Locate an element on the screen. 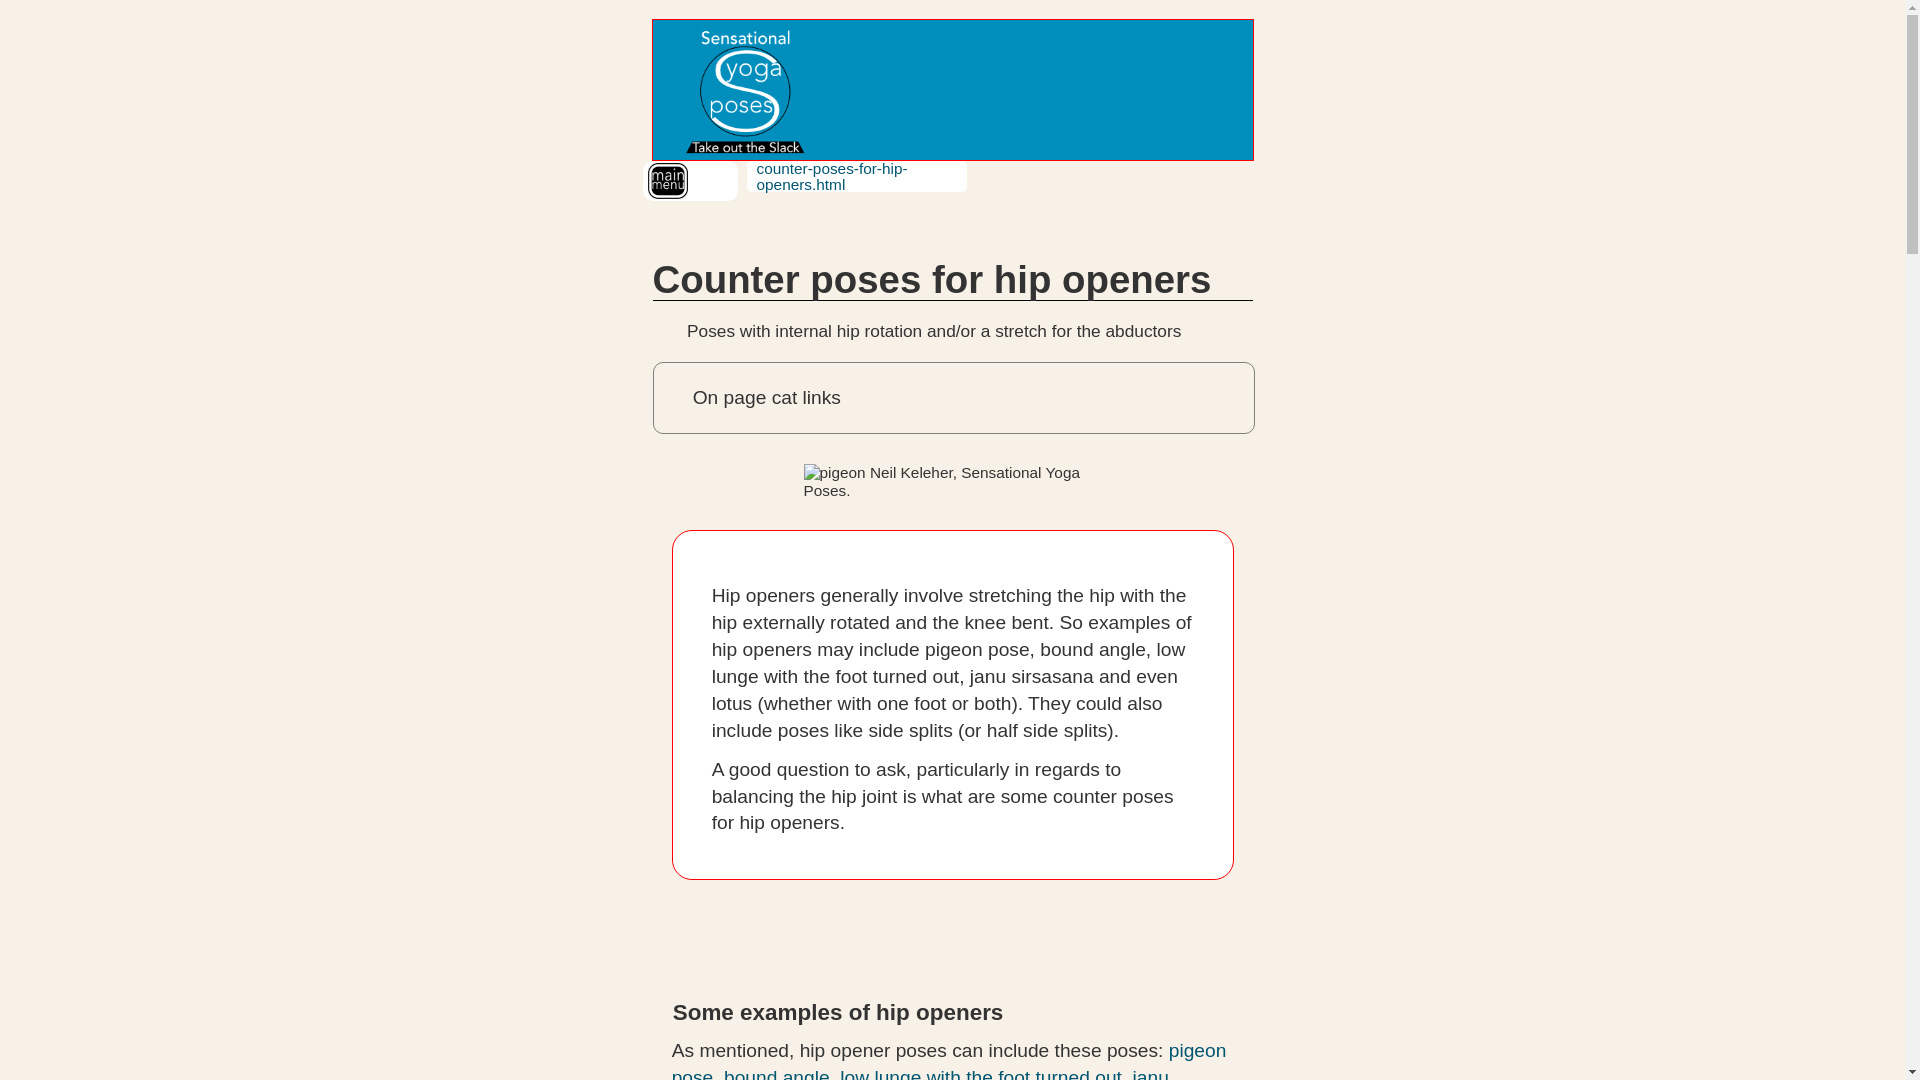 The width and height of the screenshot is (1920, 1080). counter-poses-for-hip-openers.html is located at coordinates (831, 176).